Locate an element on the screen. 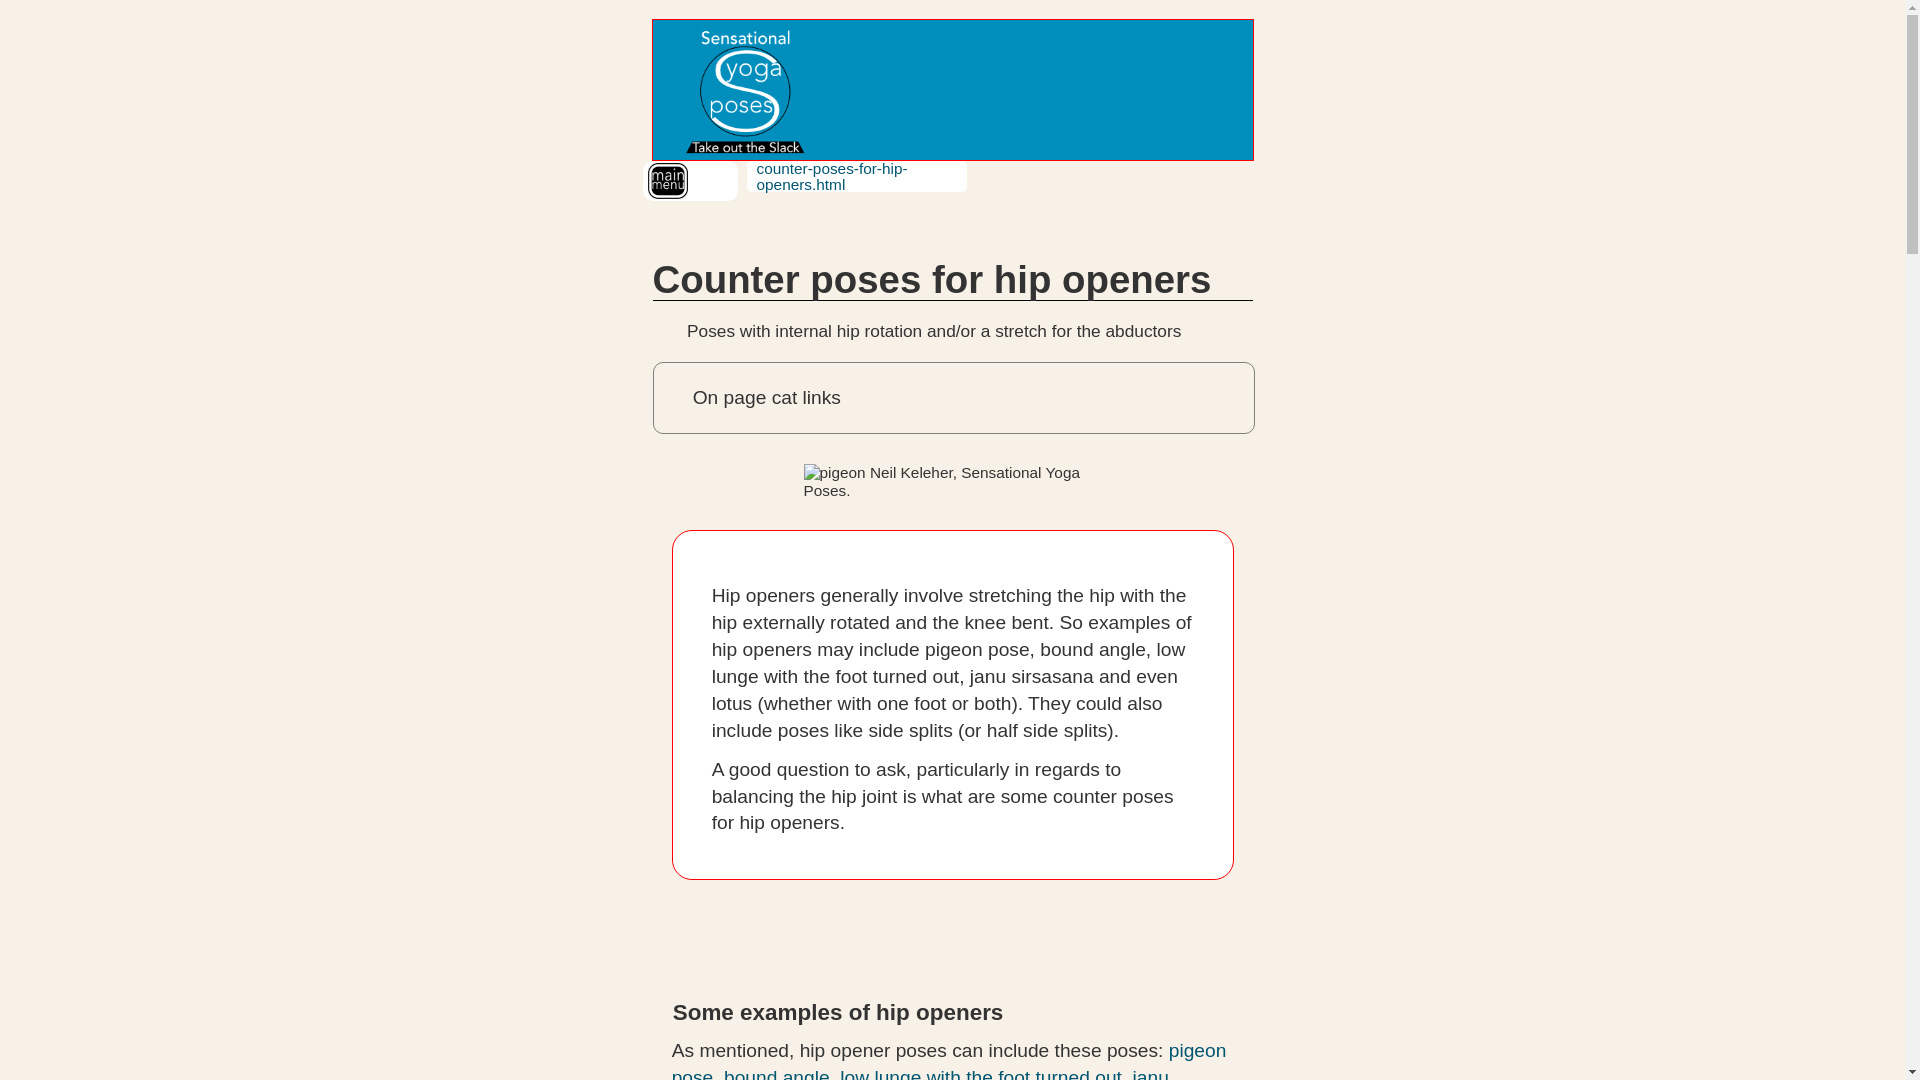 The width and height of the screenshot is (1920, 1080). counter-poses-for-hip-openers.html is located at coordinates (831, 176).